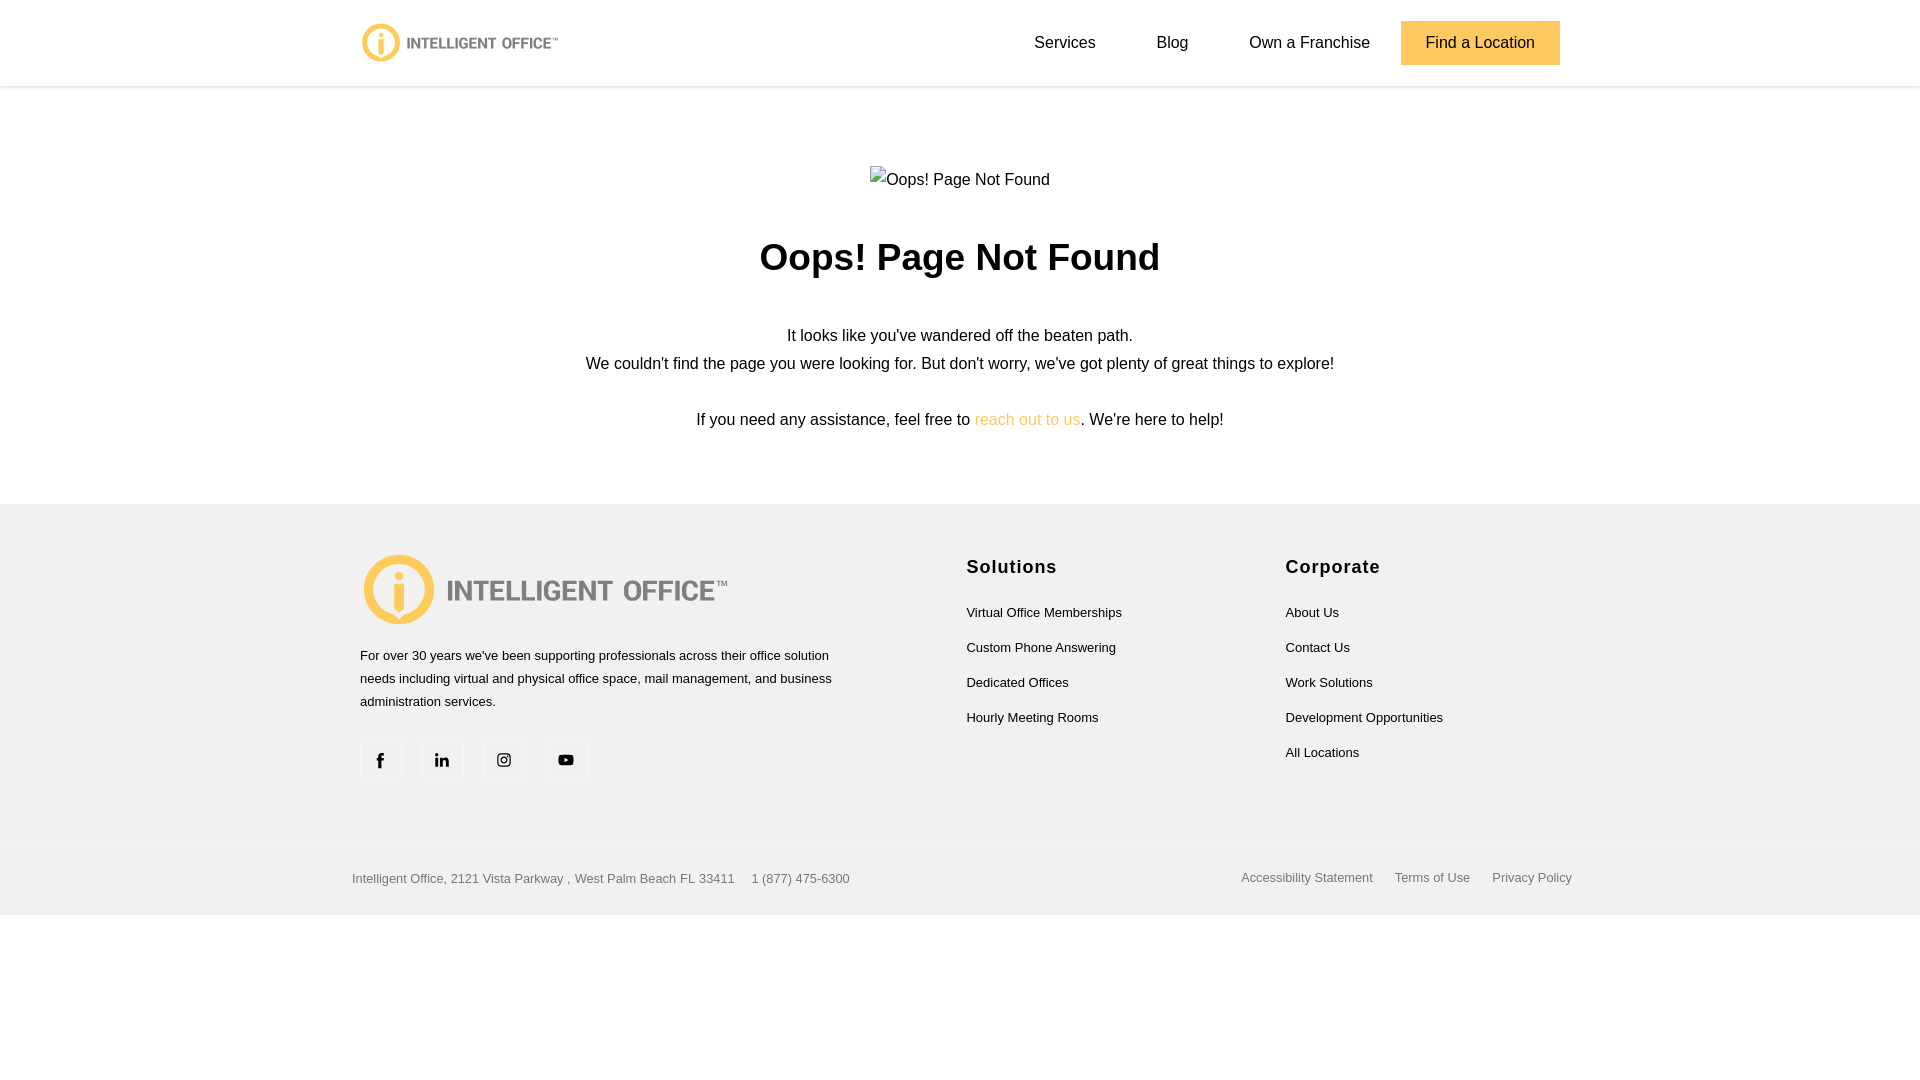 The height and width of the screenshot is (1080, 1920). What do you see at coordinates (1172, 42) in the screenshot?
I see `Blog` at bounding box center [1172, 42].